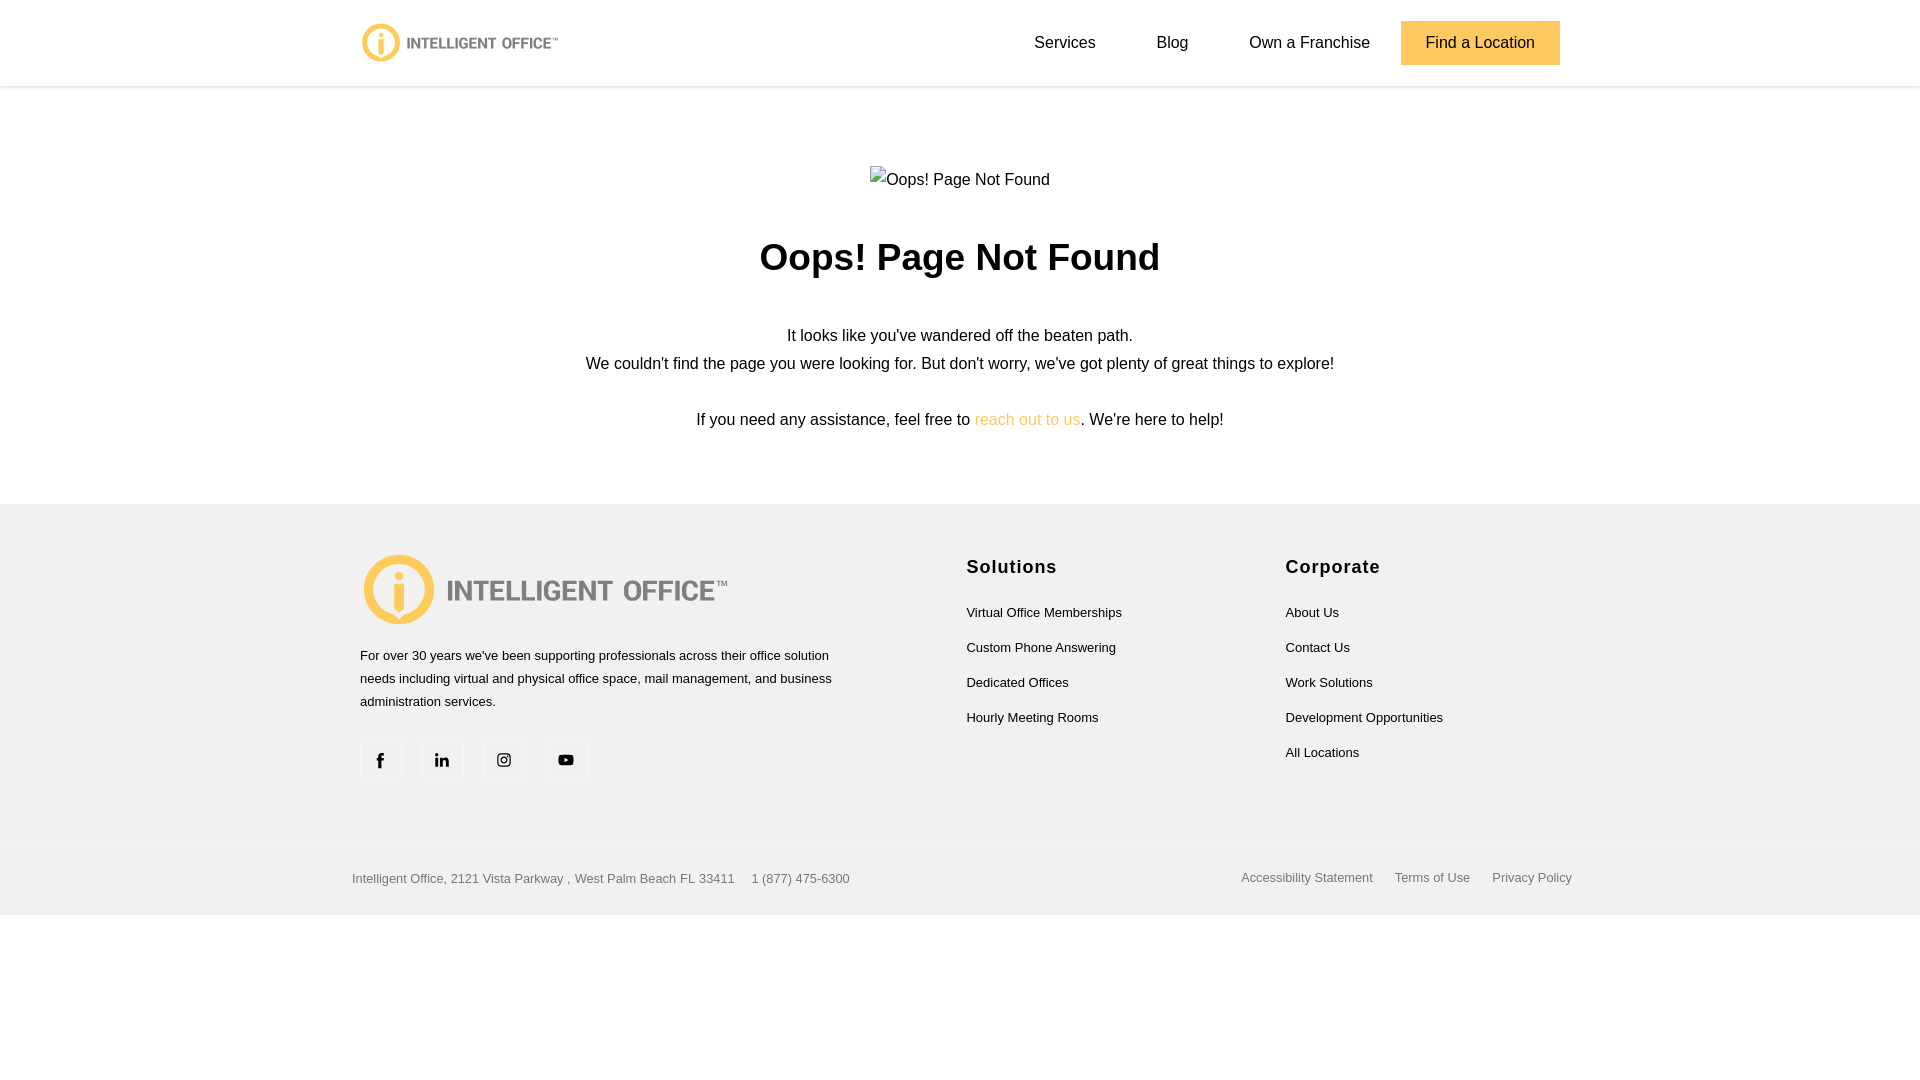 The height and width of the screenshot is (1080, 1920). What do you see at coordinates (1172, 42) in the screenshot?
I see `Blog` at bounding box center [1172, 42].